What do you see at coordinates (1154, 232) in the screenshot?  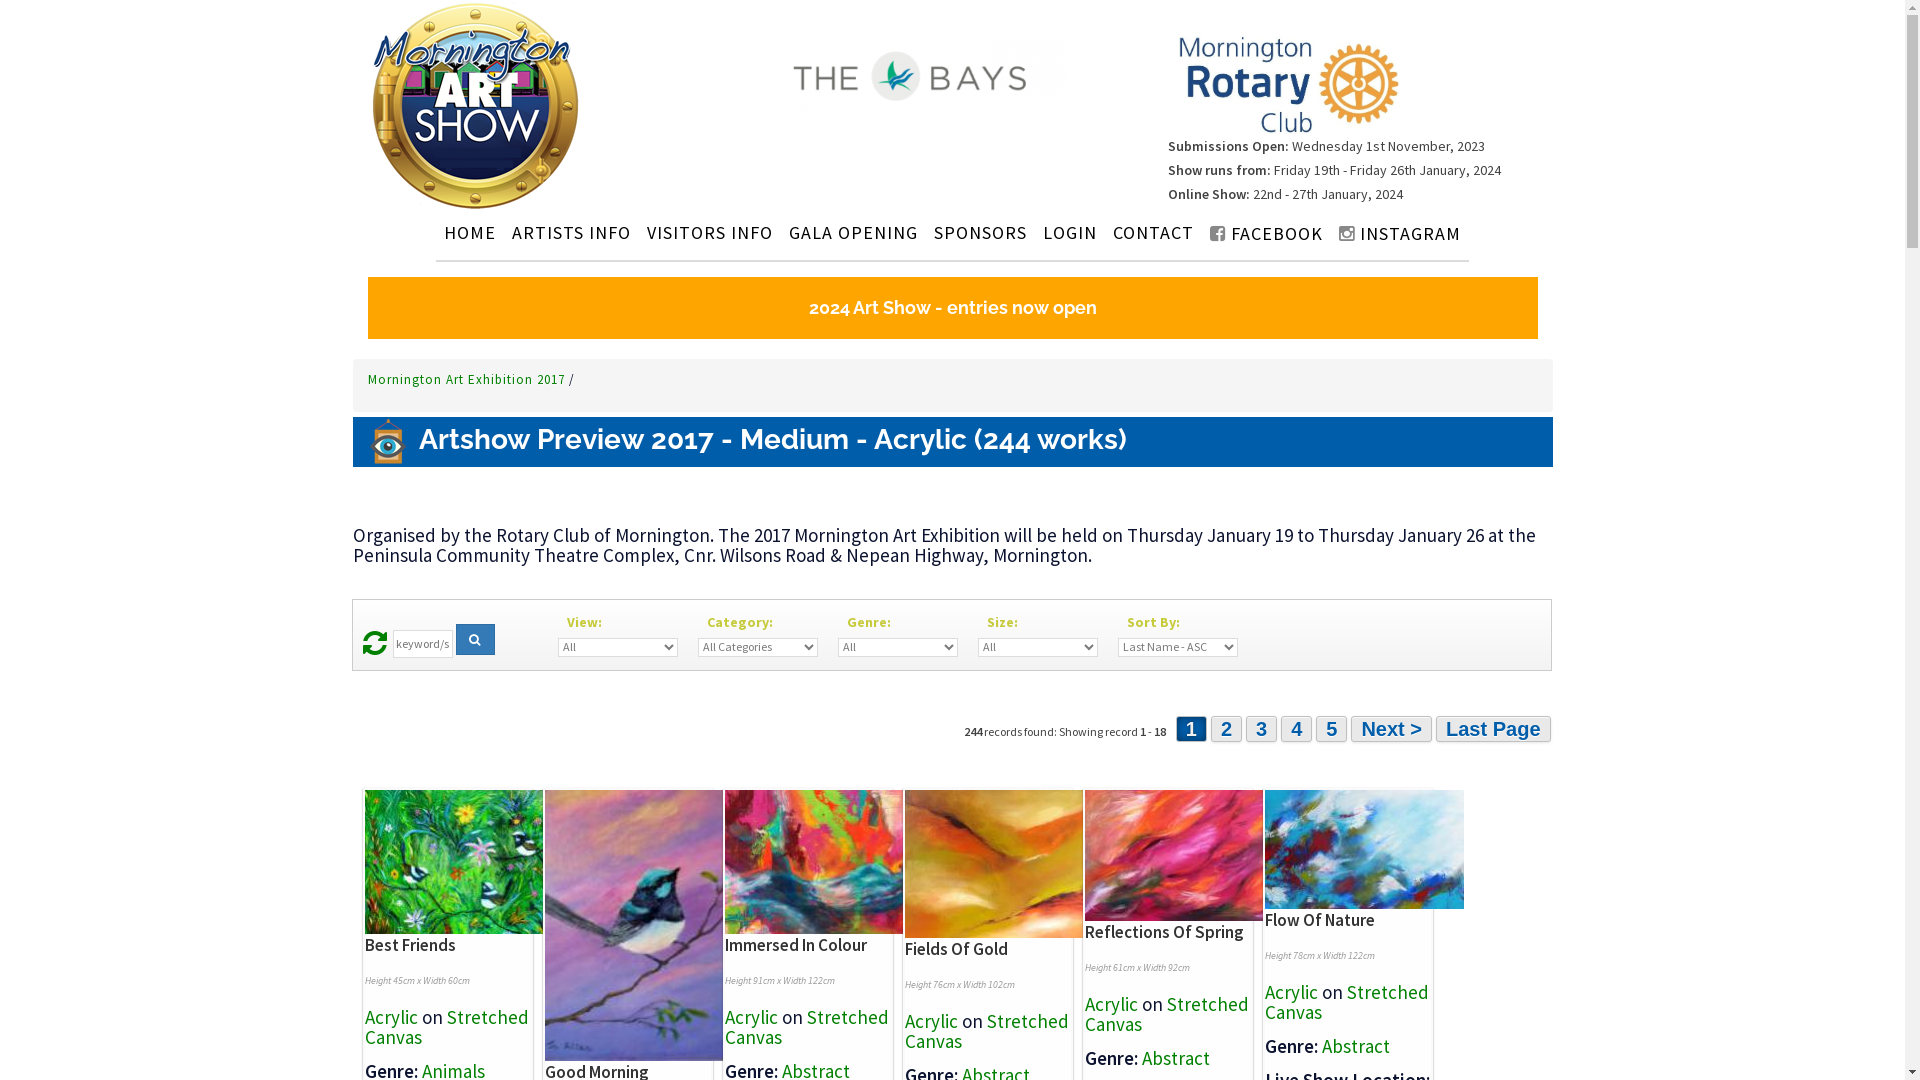 I see `CONTACT` at bounding box center [1154, 232].